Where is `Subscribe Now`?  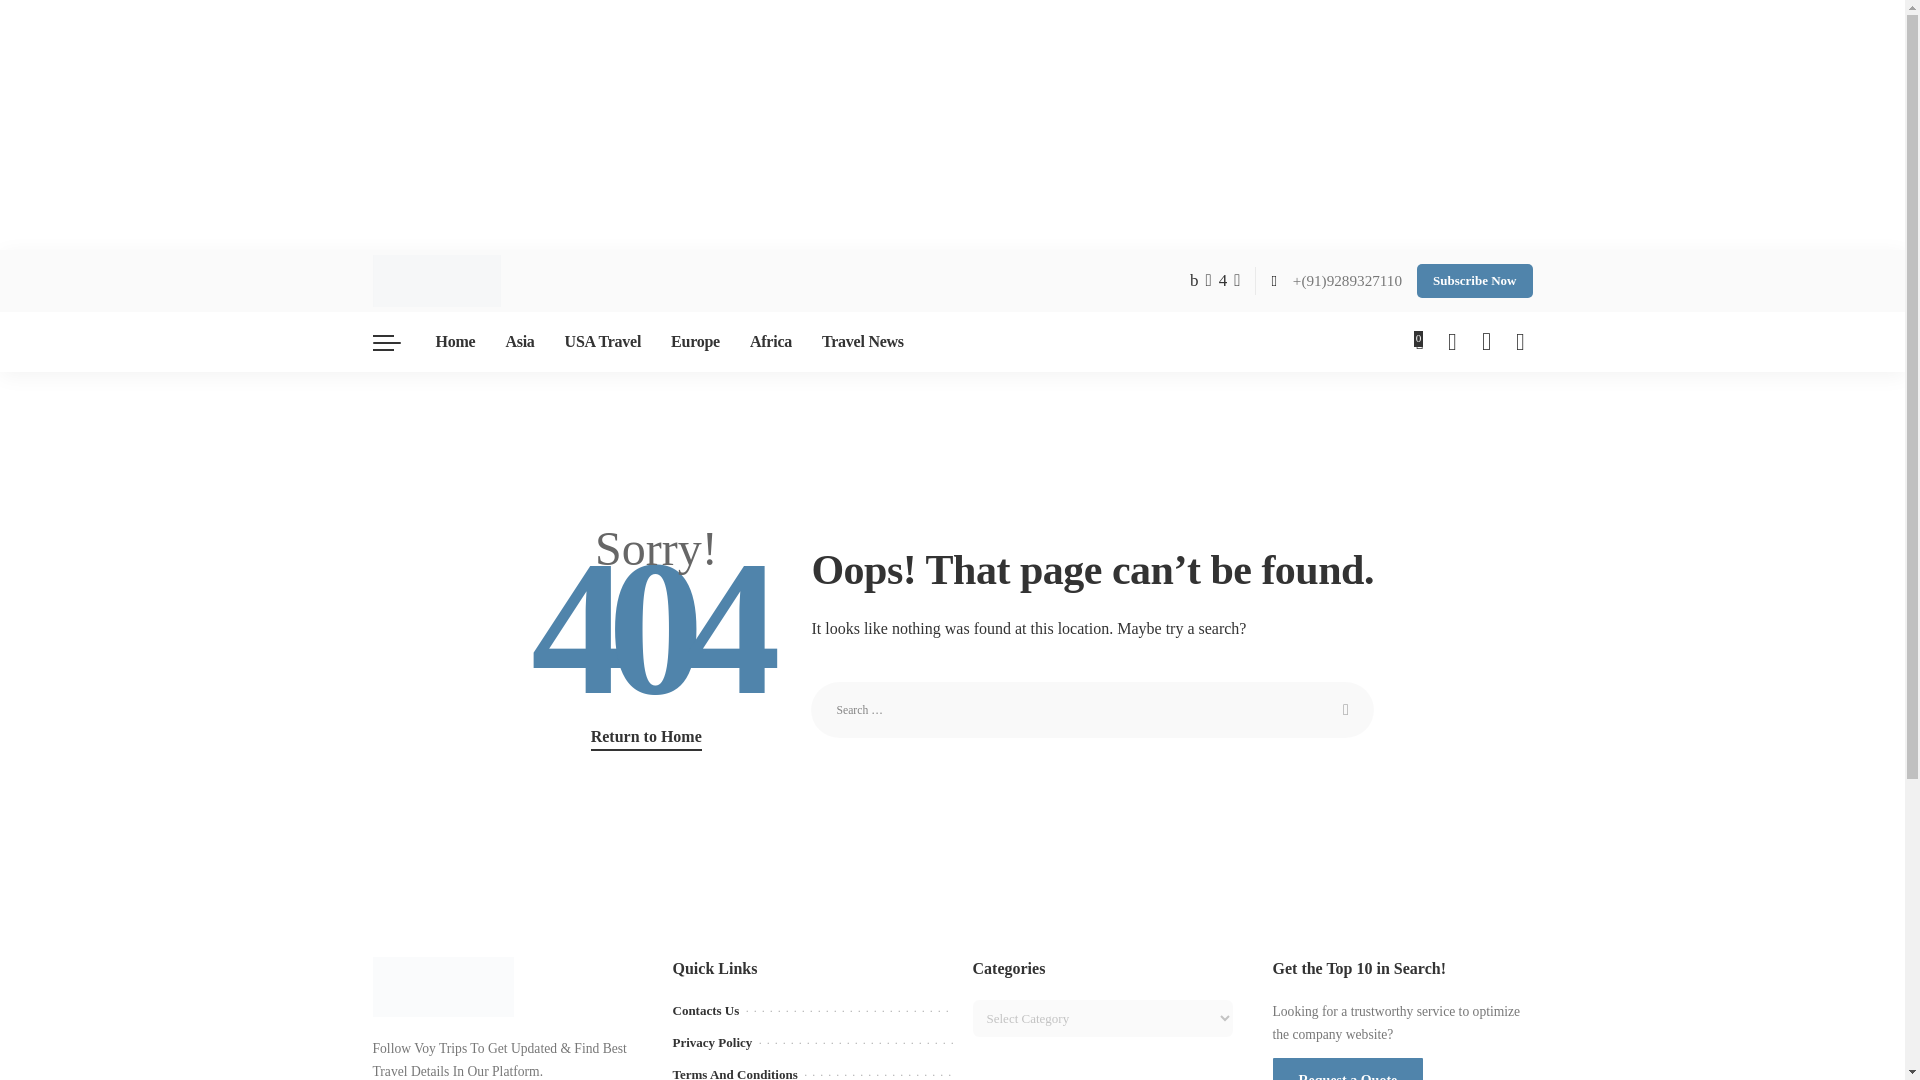 Subscribe Now is located at coordinates (1474, 280).